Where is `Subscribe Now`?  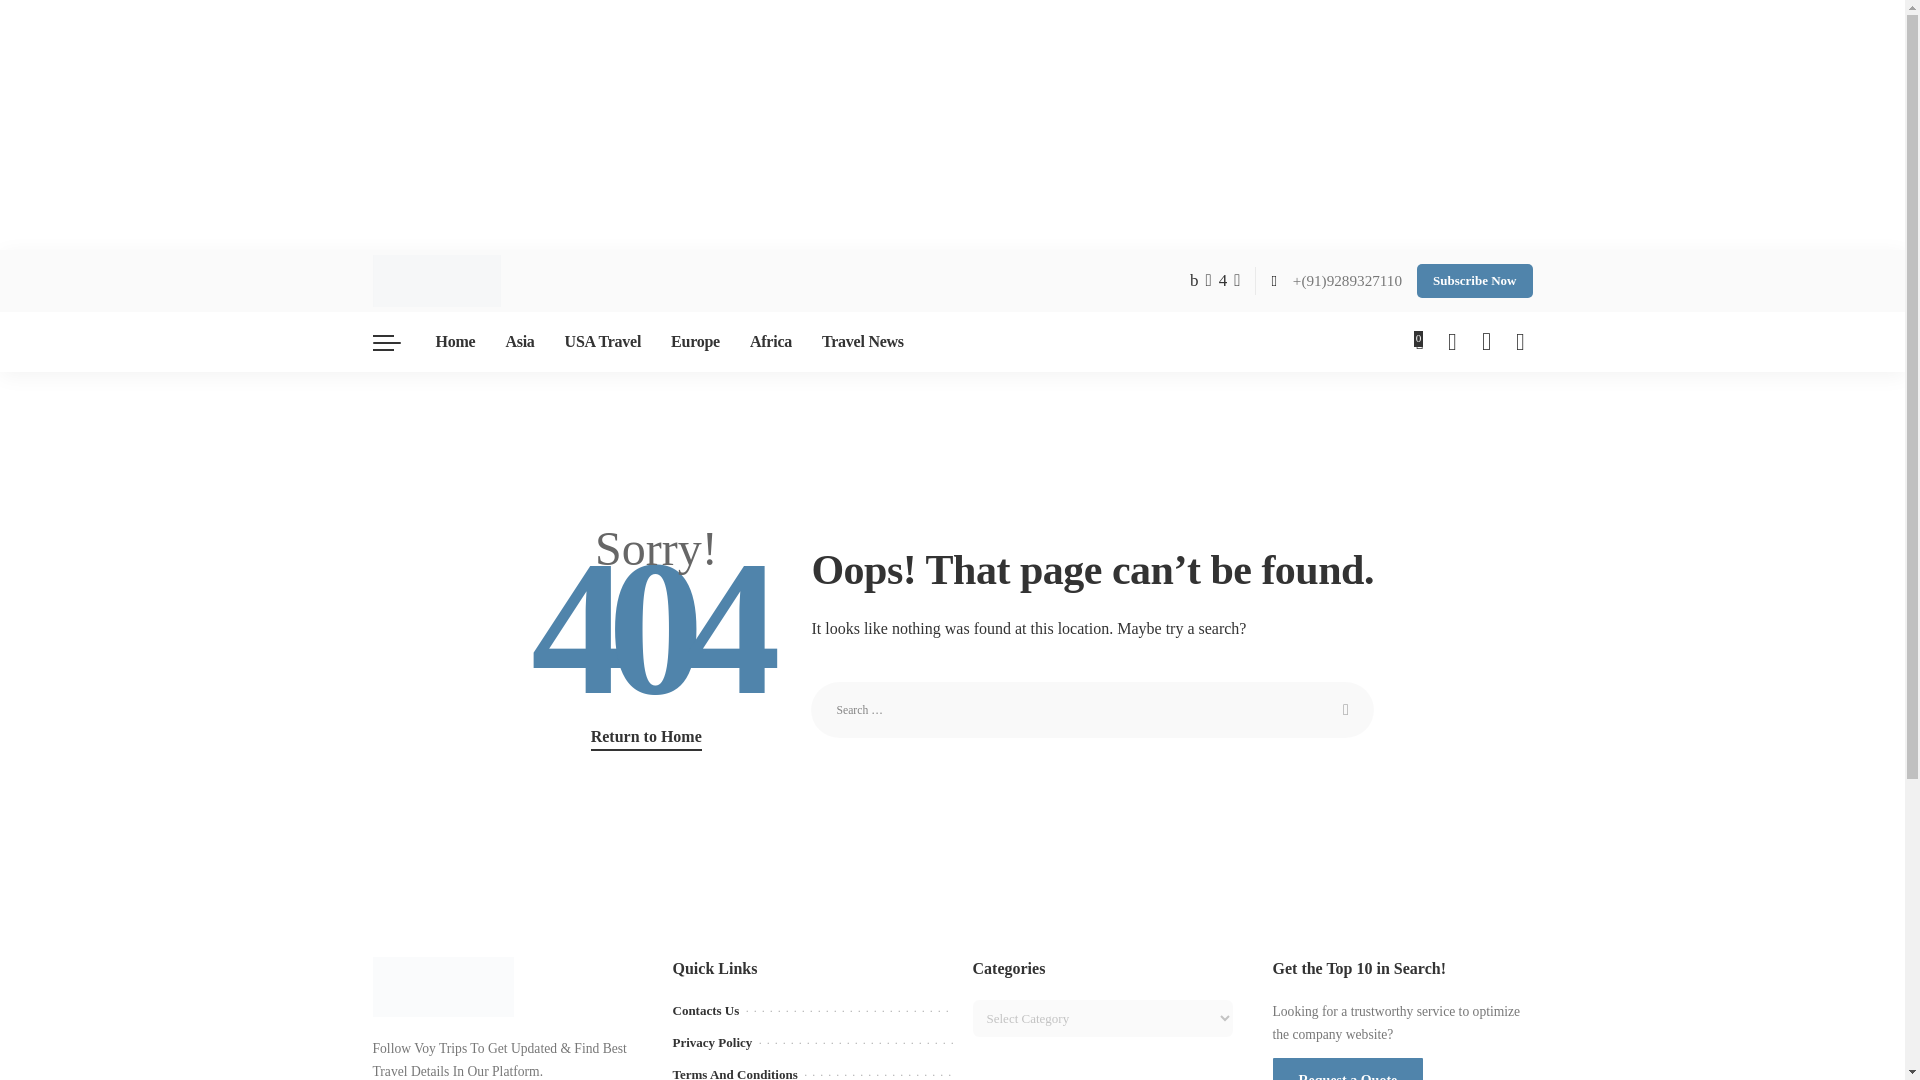 Subscribe Now is located at coordinates (1474, 280).